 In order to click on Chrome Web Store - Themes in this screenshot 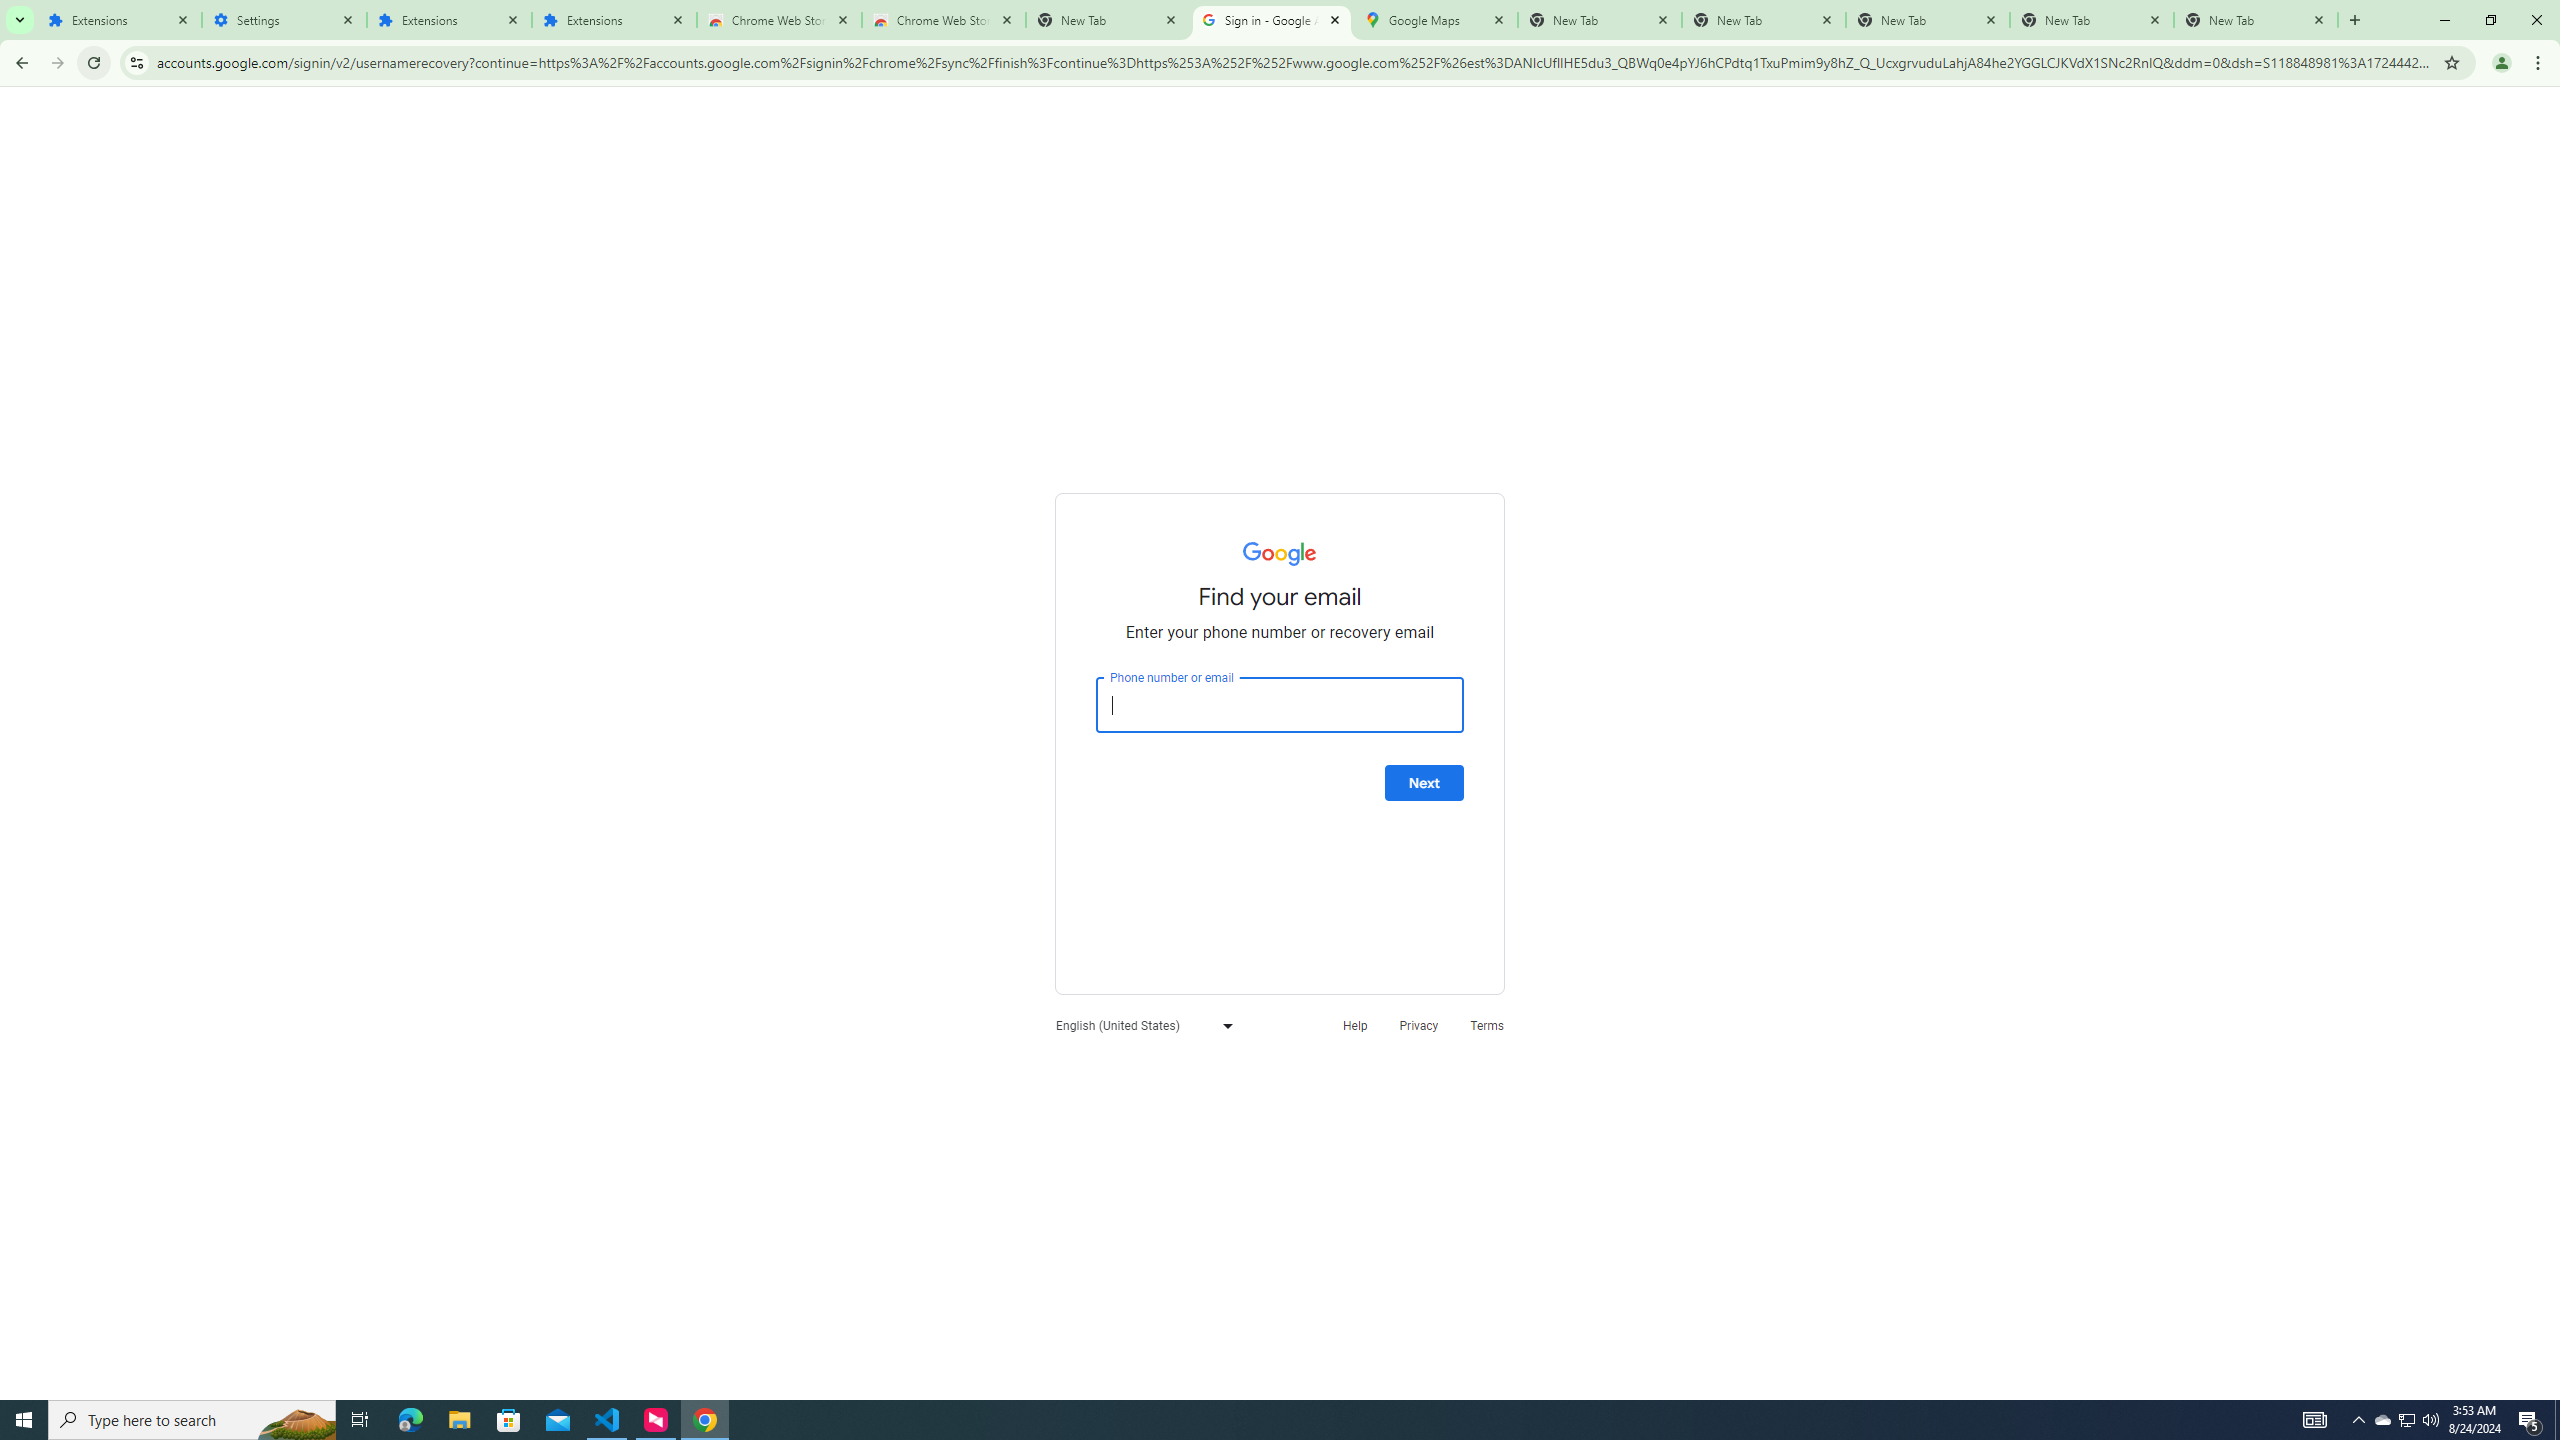, I will do `click(943, 20)`.